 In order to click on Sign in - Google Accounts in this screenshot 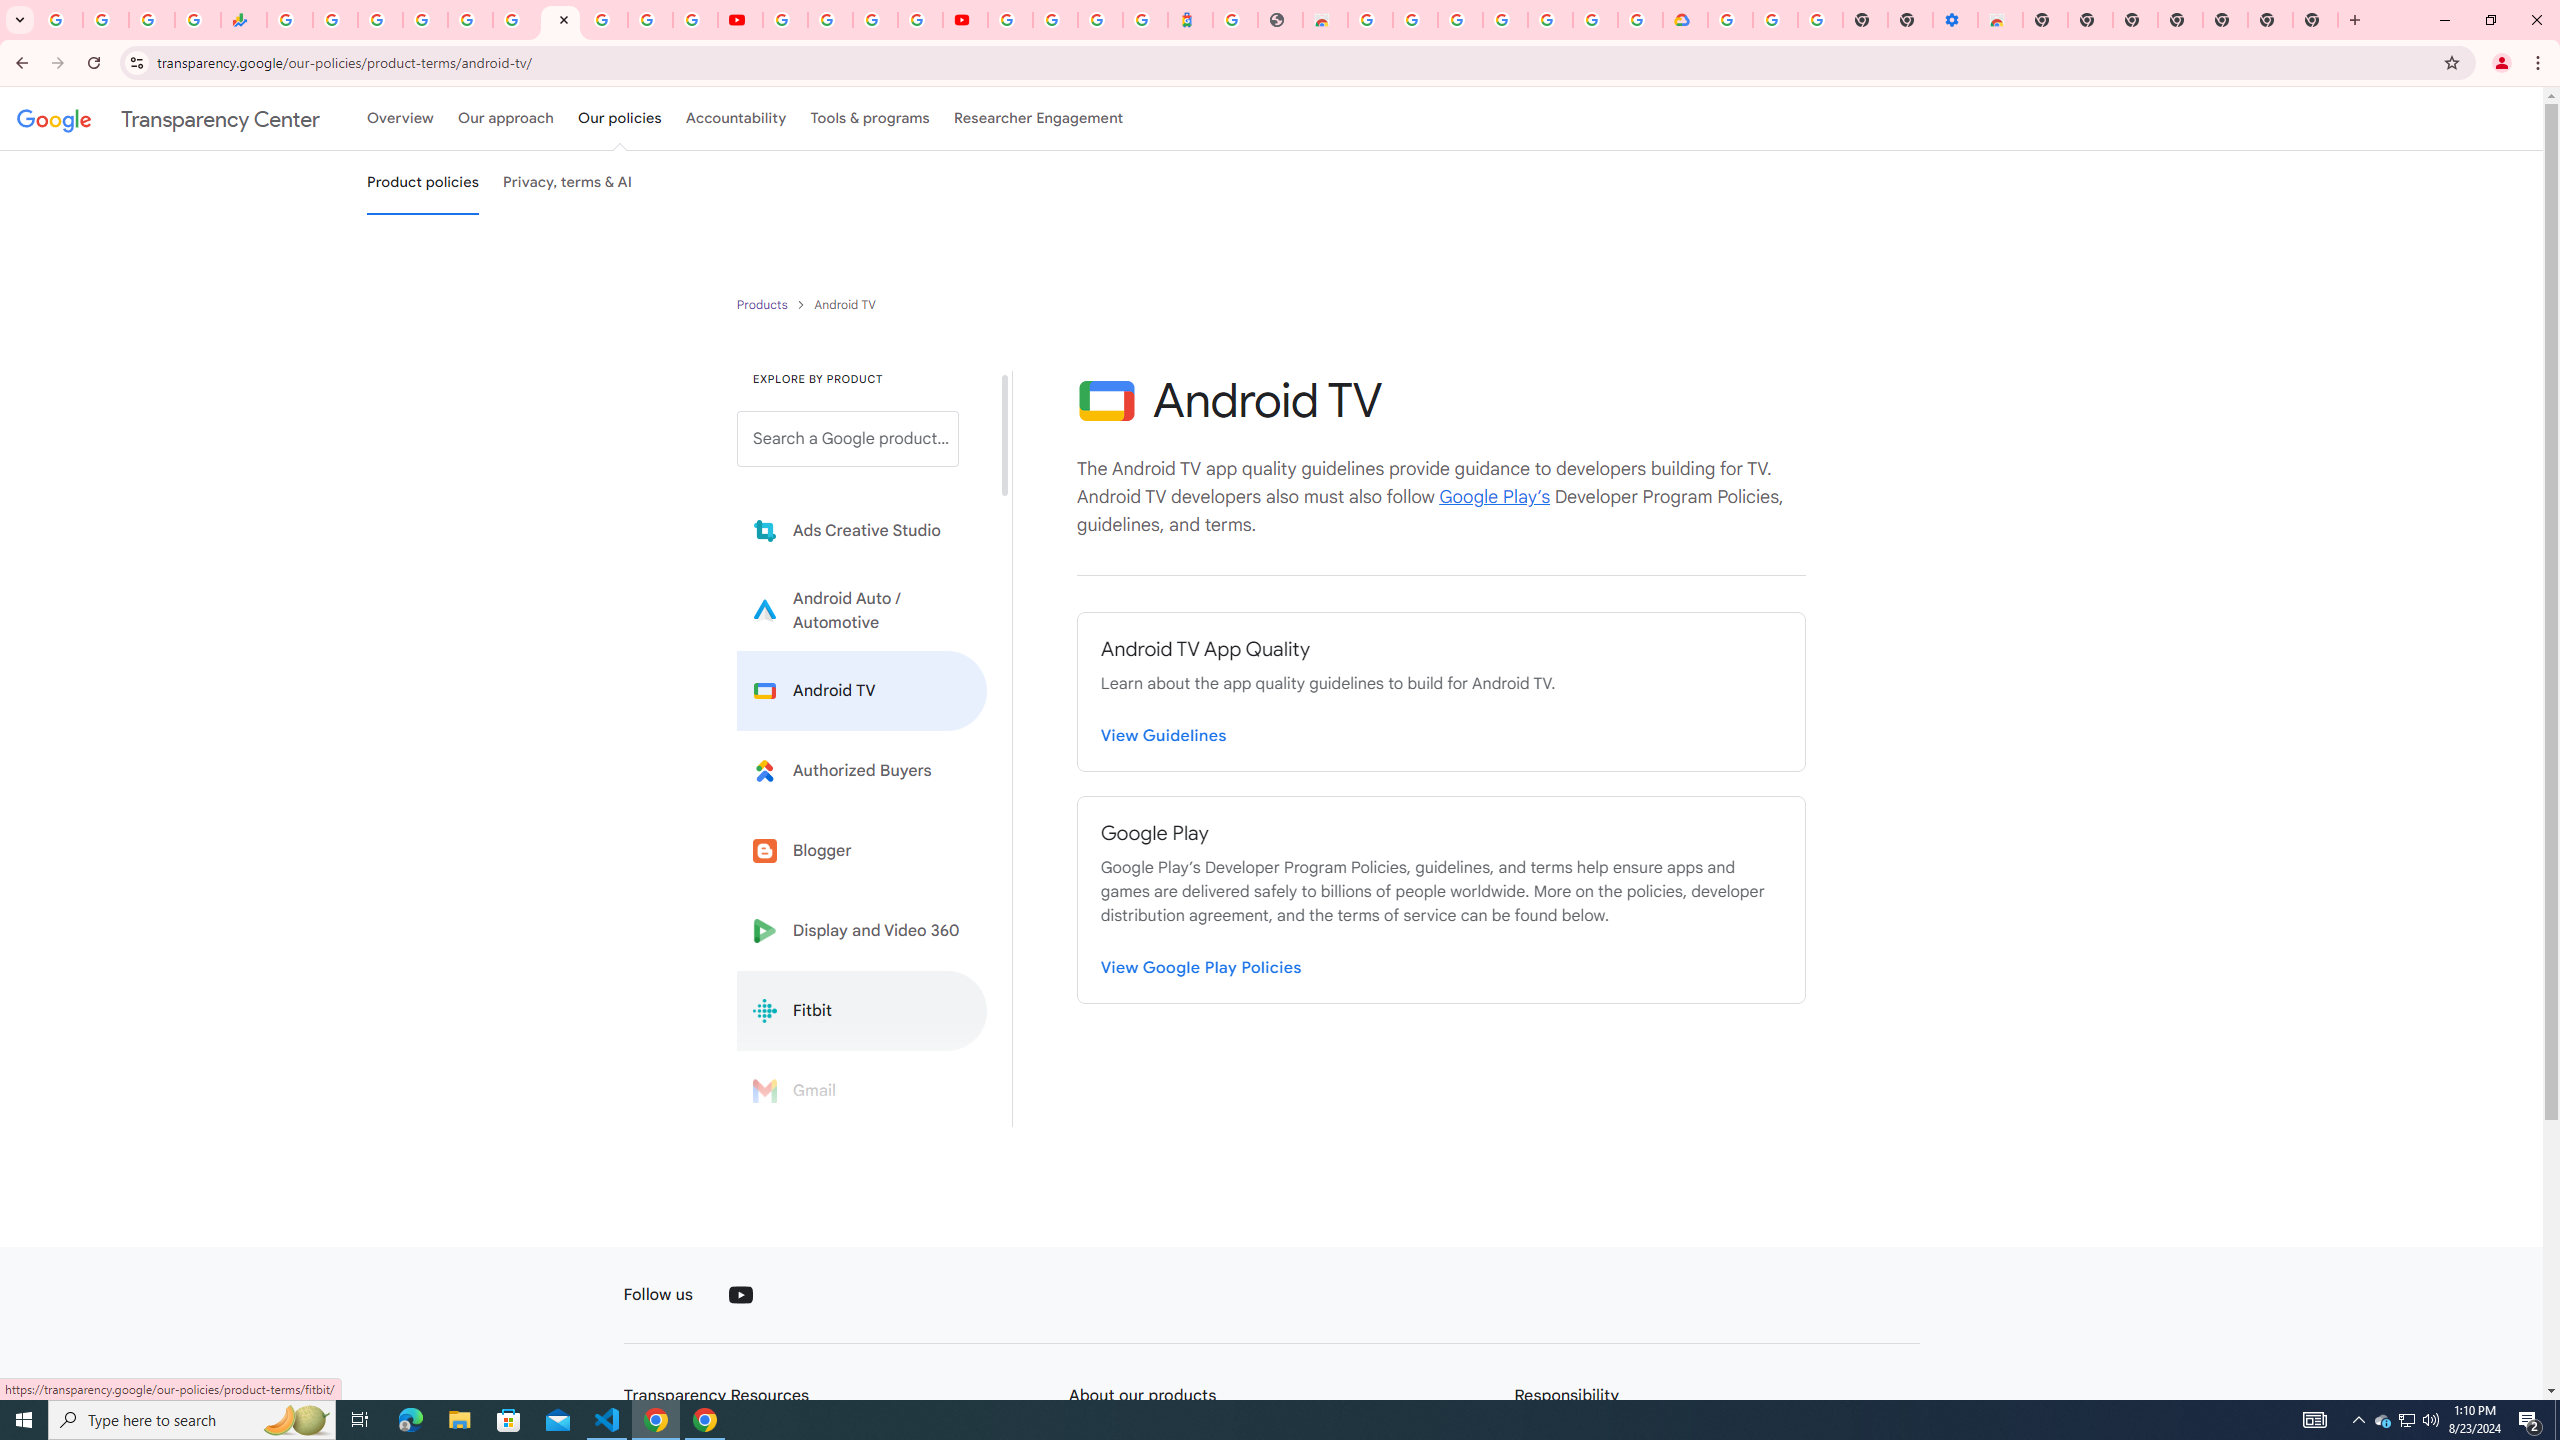, I will do `click(1009, 20)`.